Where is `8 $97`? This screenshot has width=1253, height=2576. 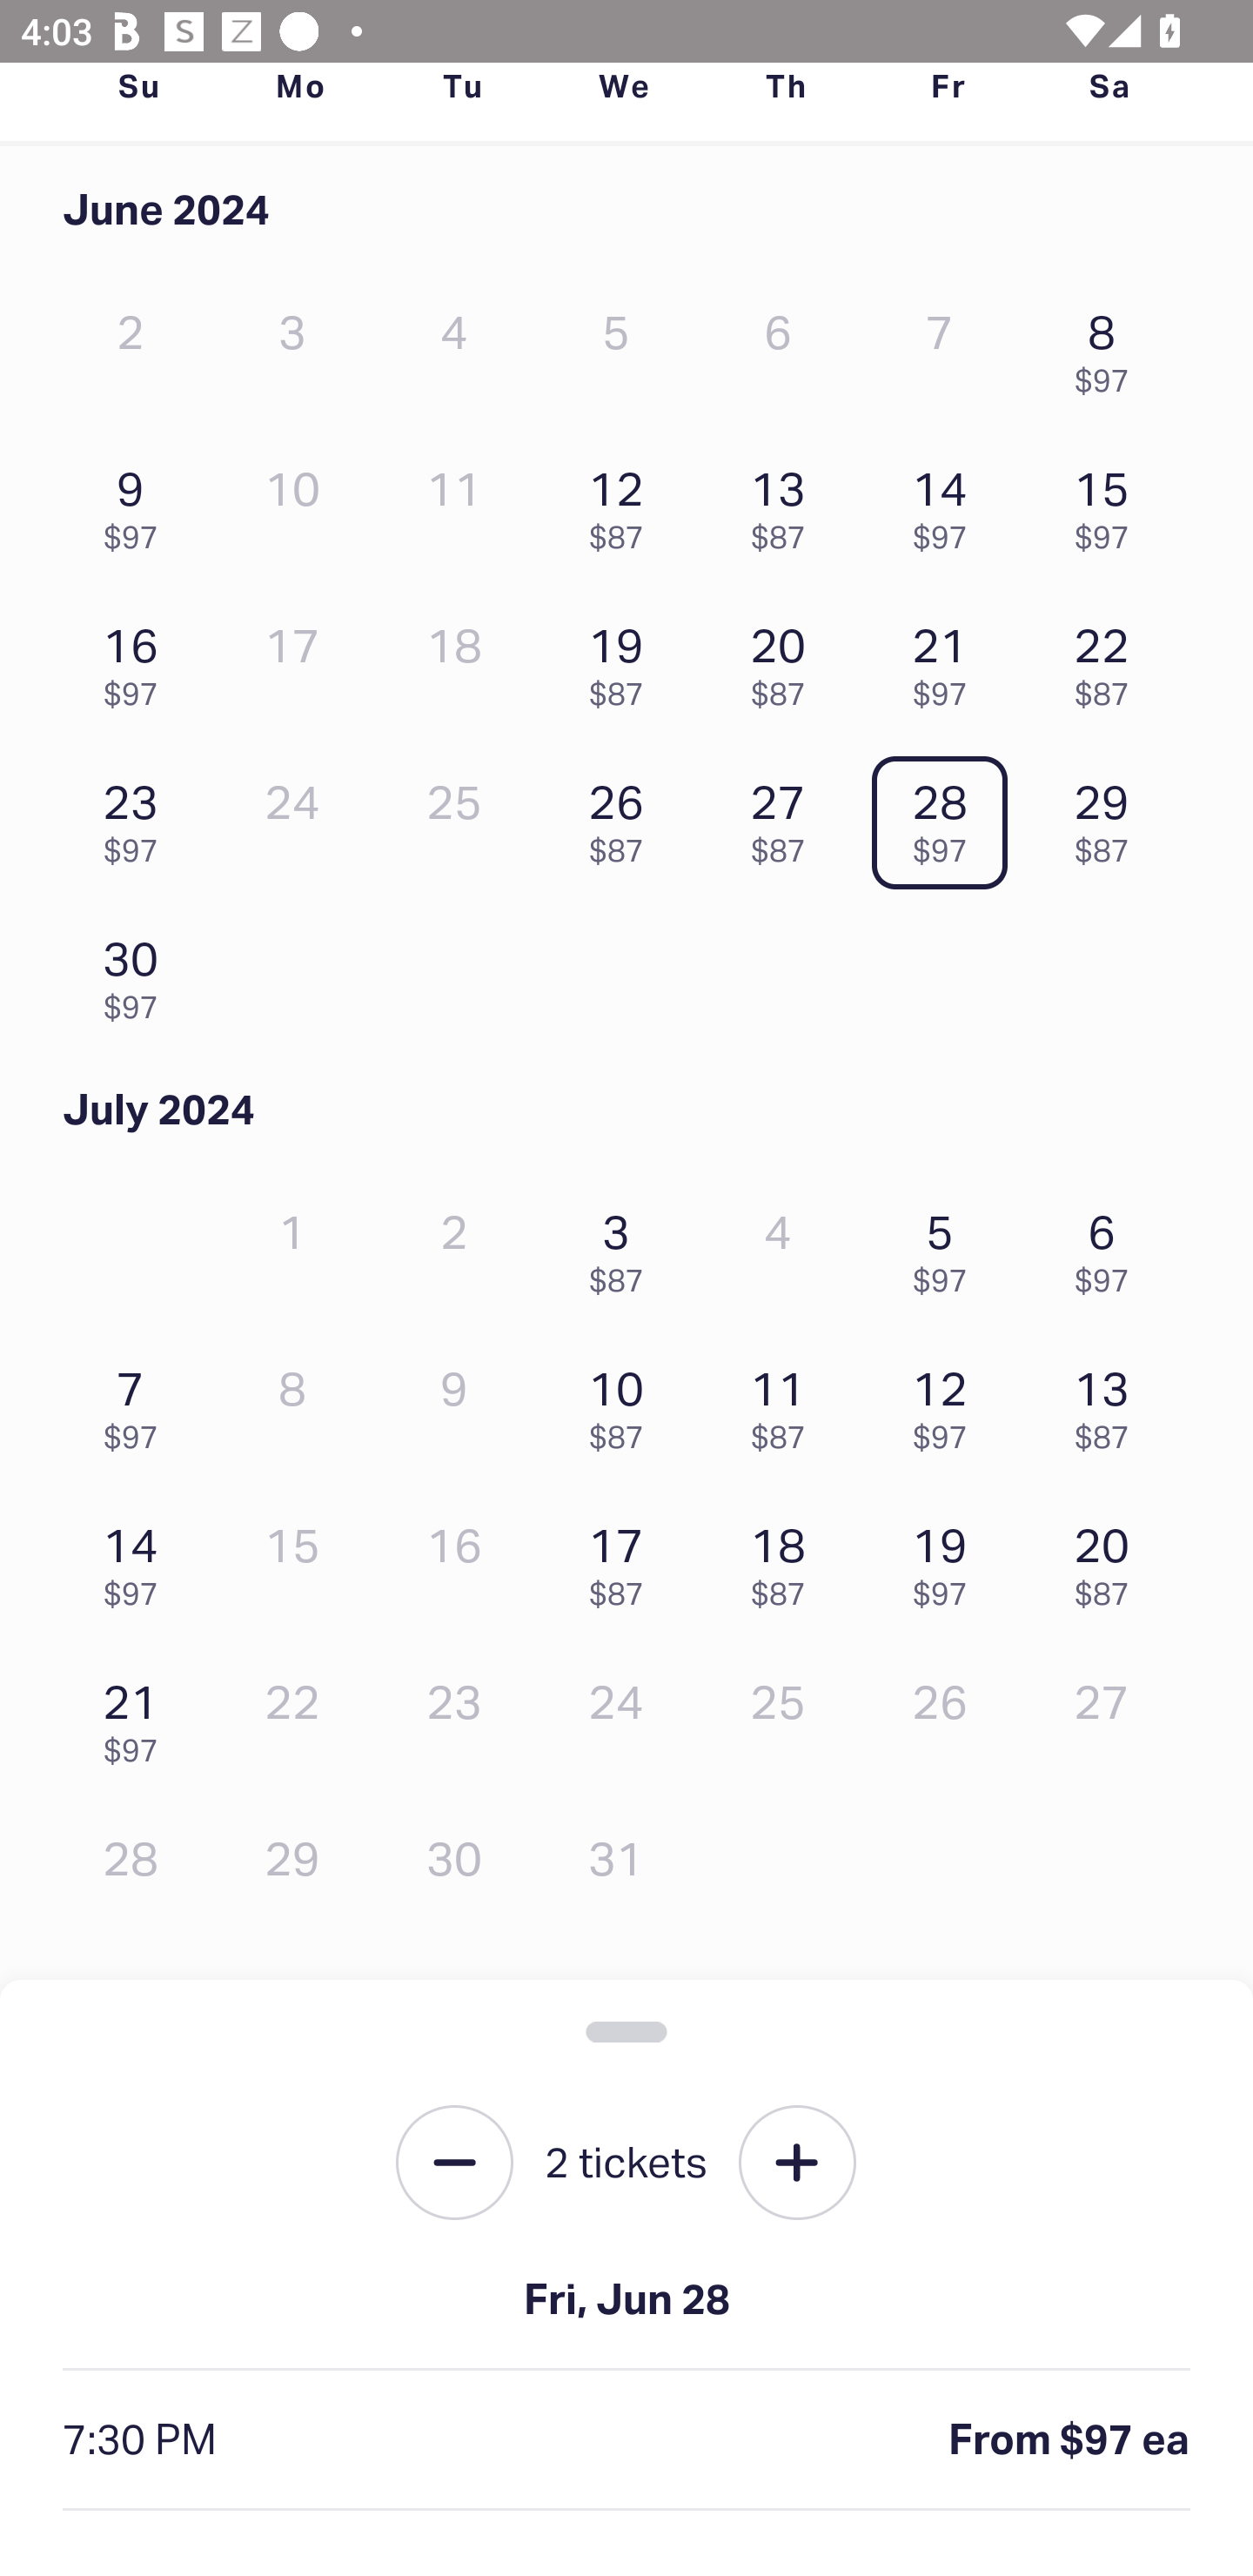 8 $97 is located at coordinates (1109, 346).